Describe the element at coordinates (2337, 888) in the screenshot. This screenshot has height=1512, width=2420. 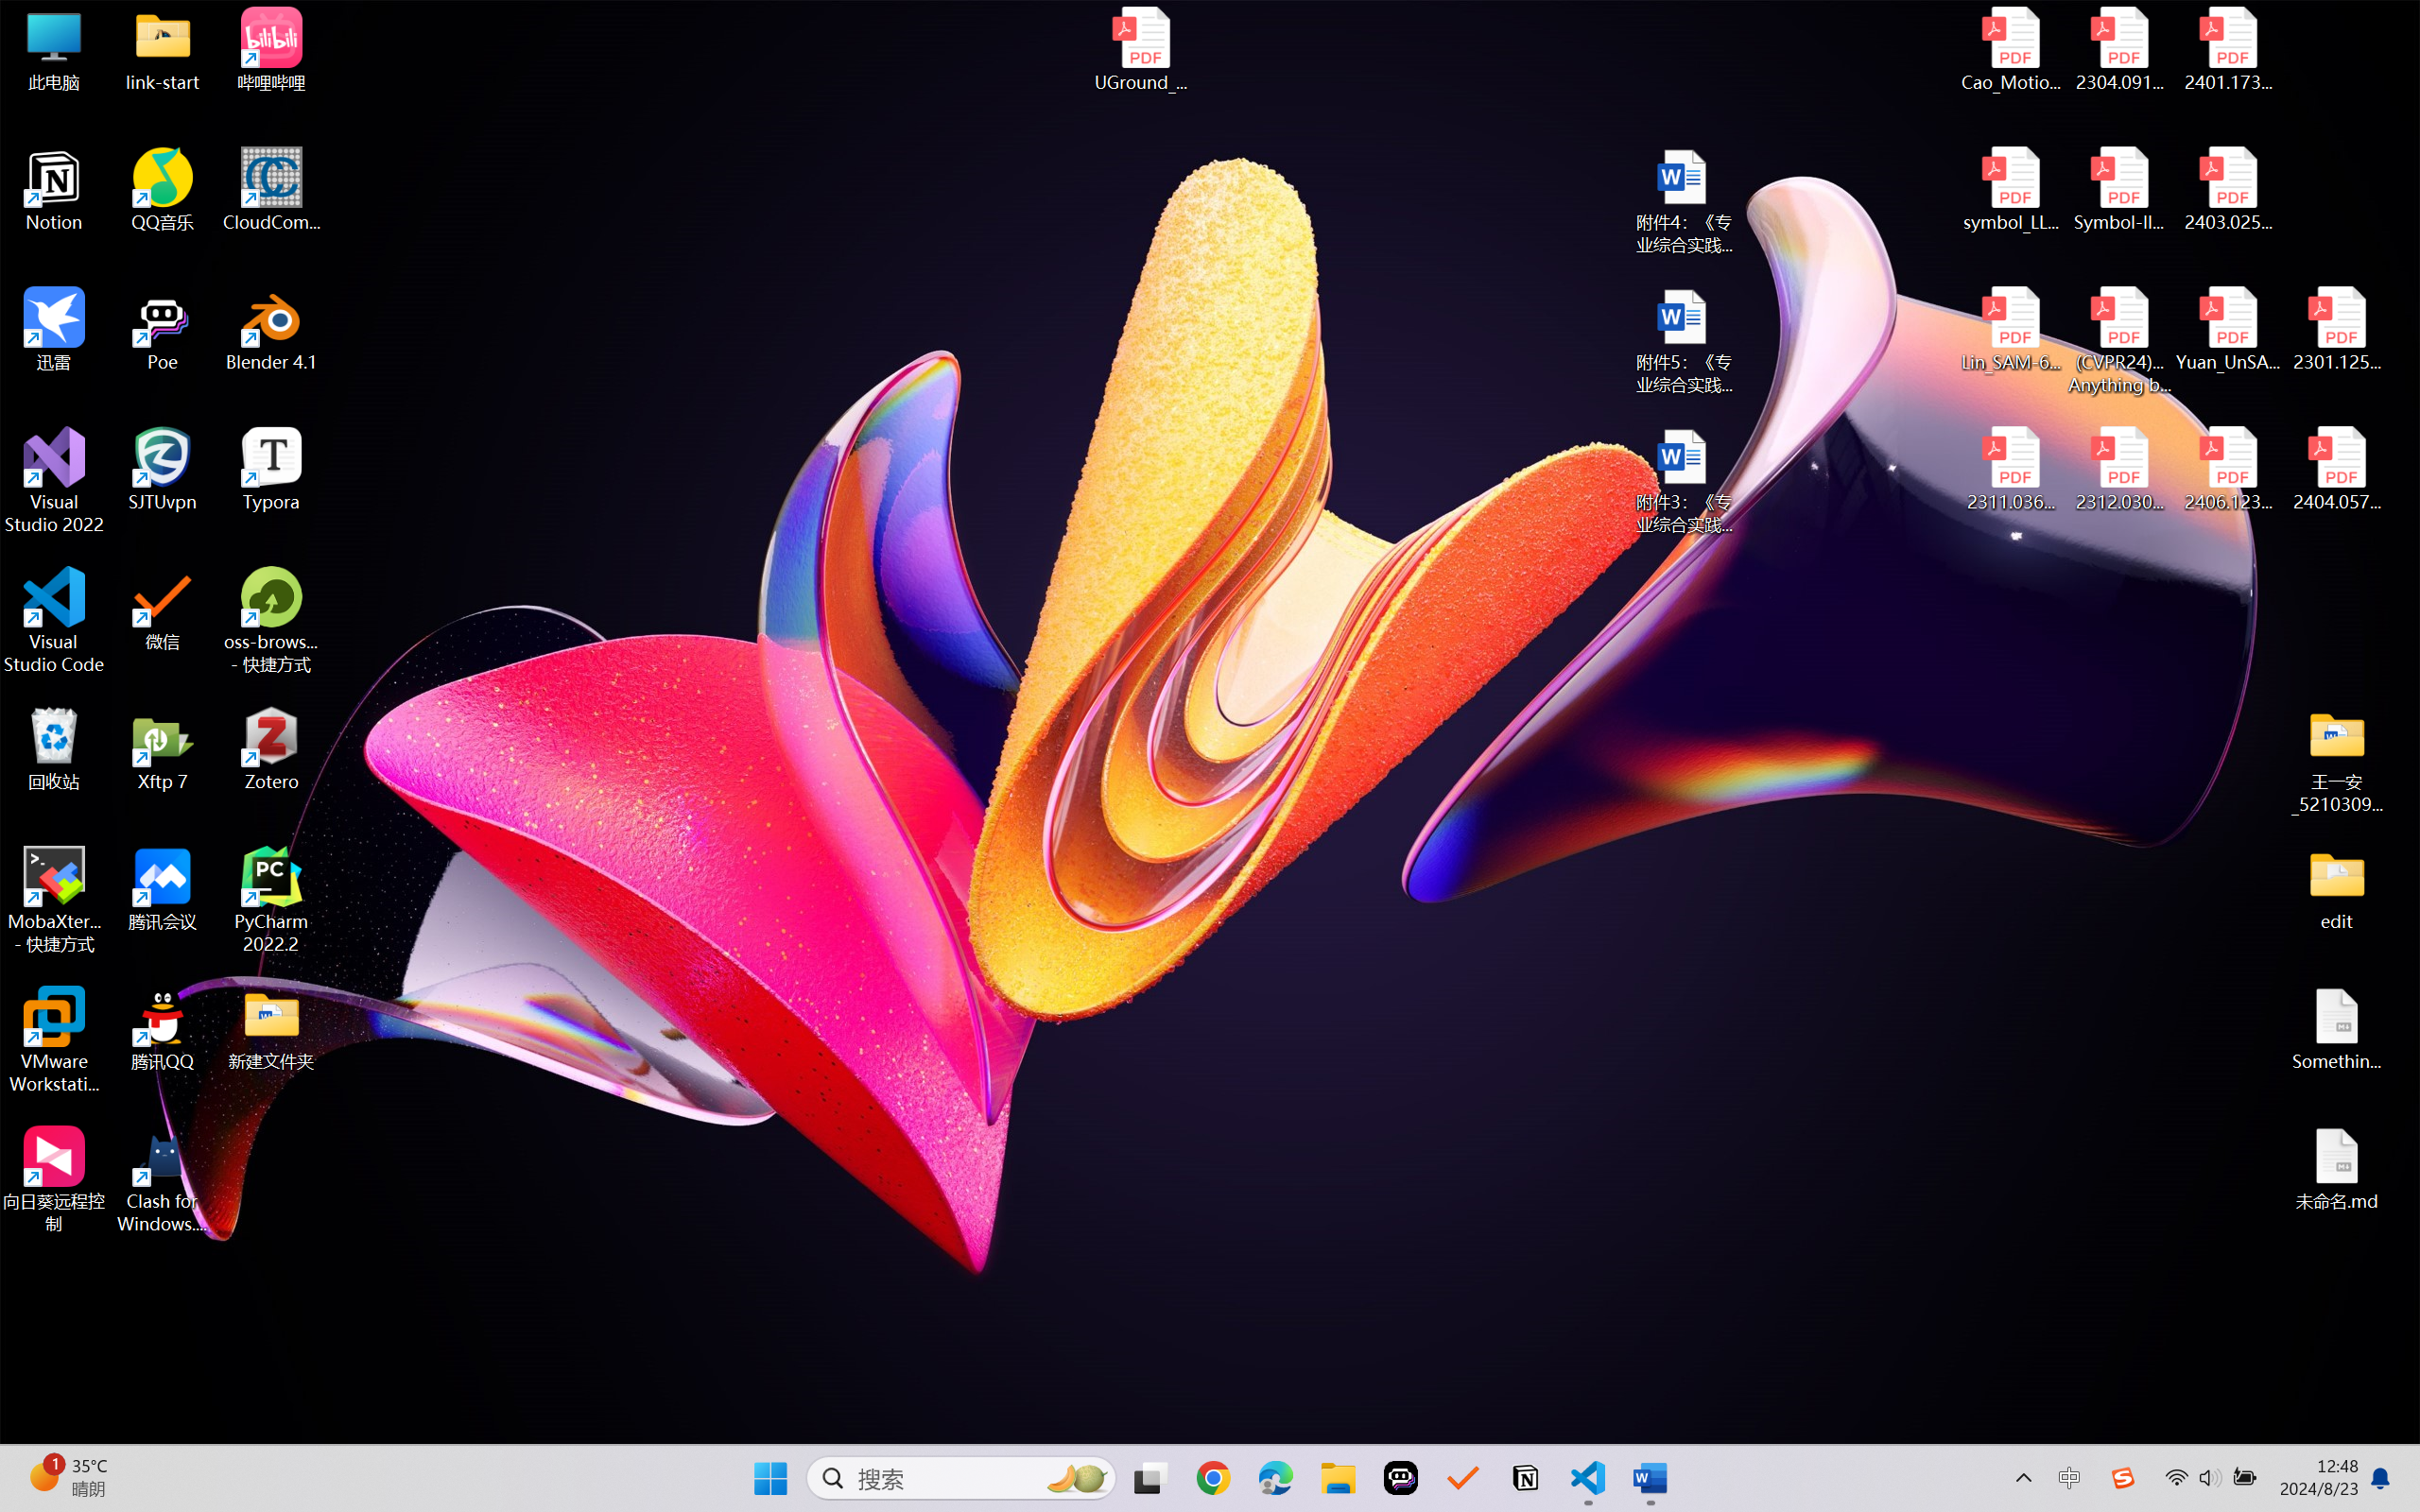
I see `edit` at that location.